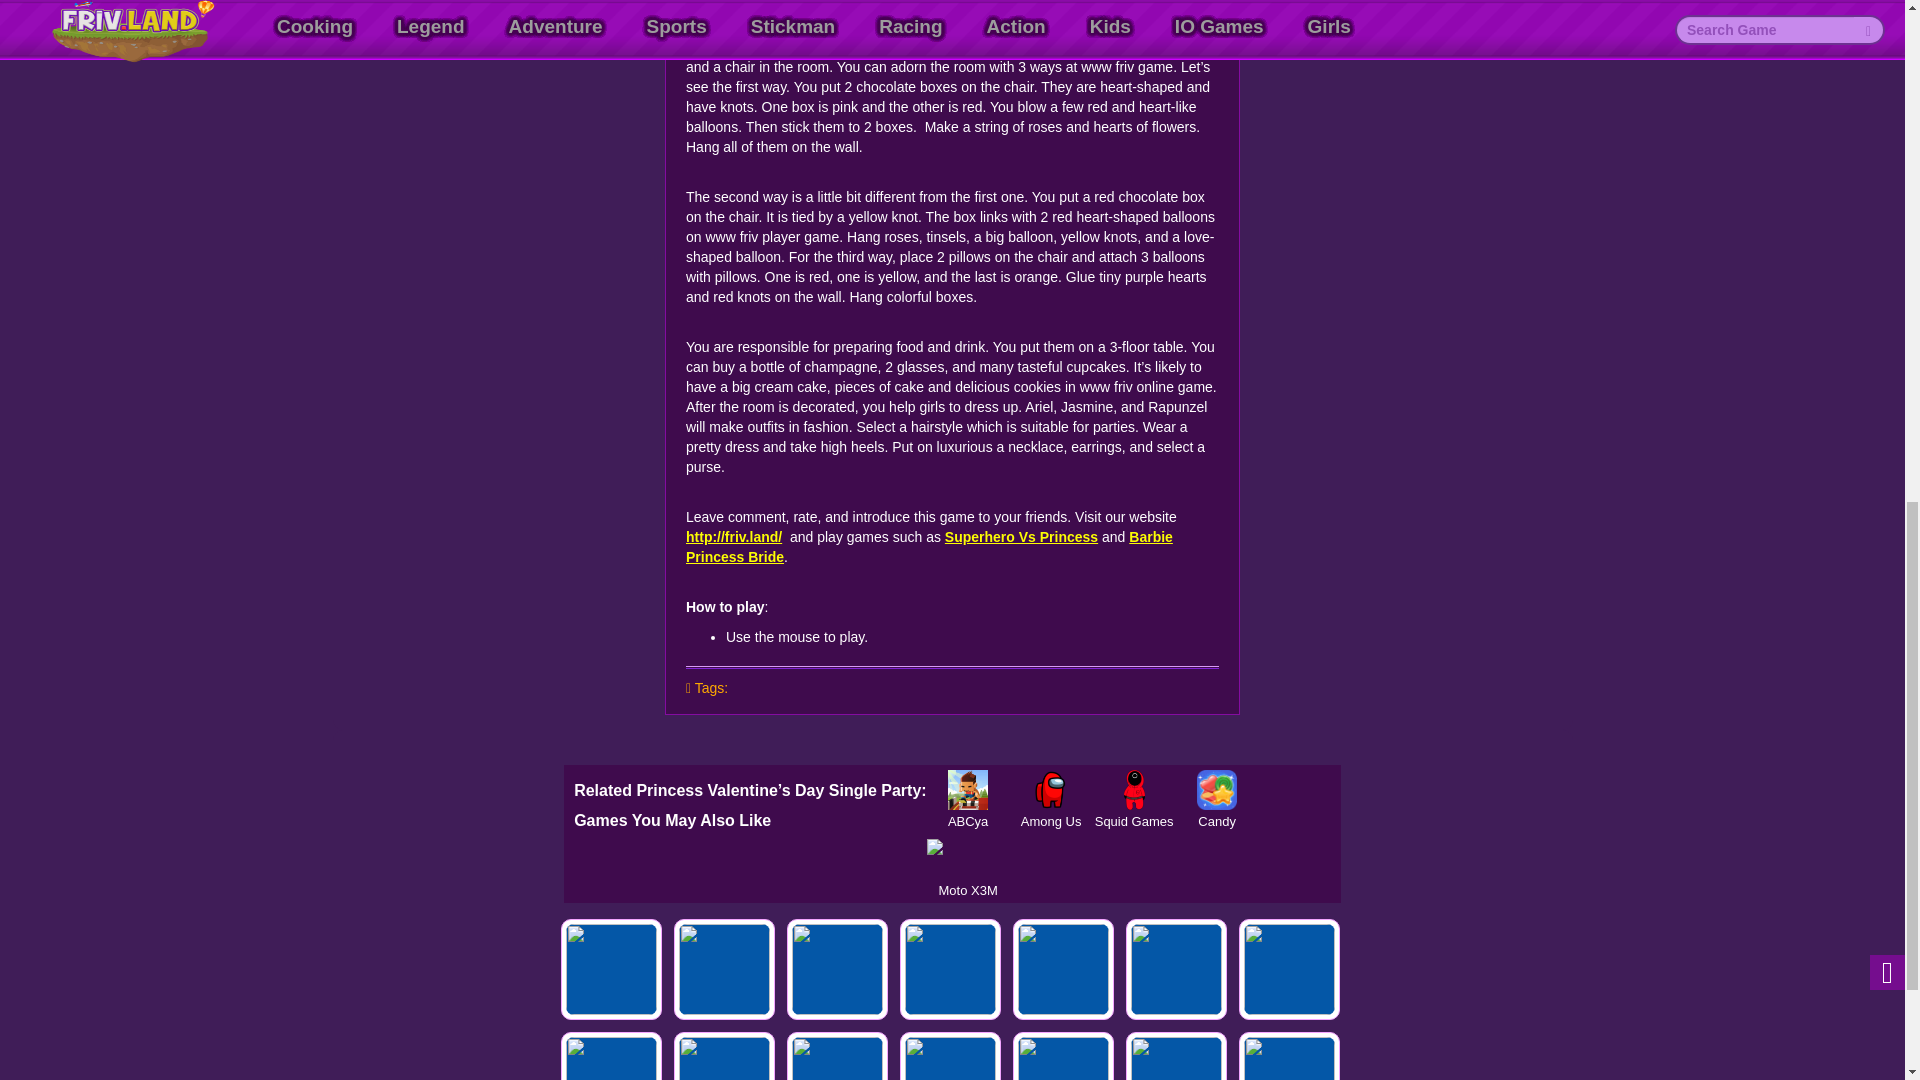  What do you see at coordinates (968, 790) in the screenshot?
I see `ABCya` at bounding box center [968, 790].